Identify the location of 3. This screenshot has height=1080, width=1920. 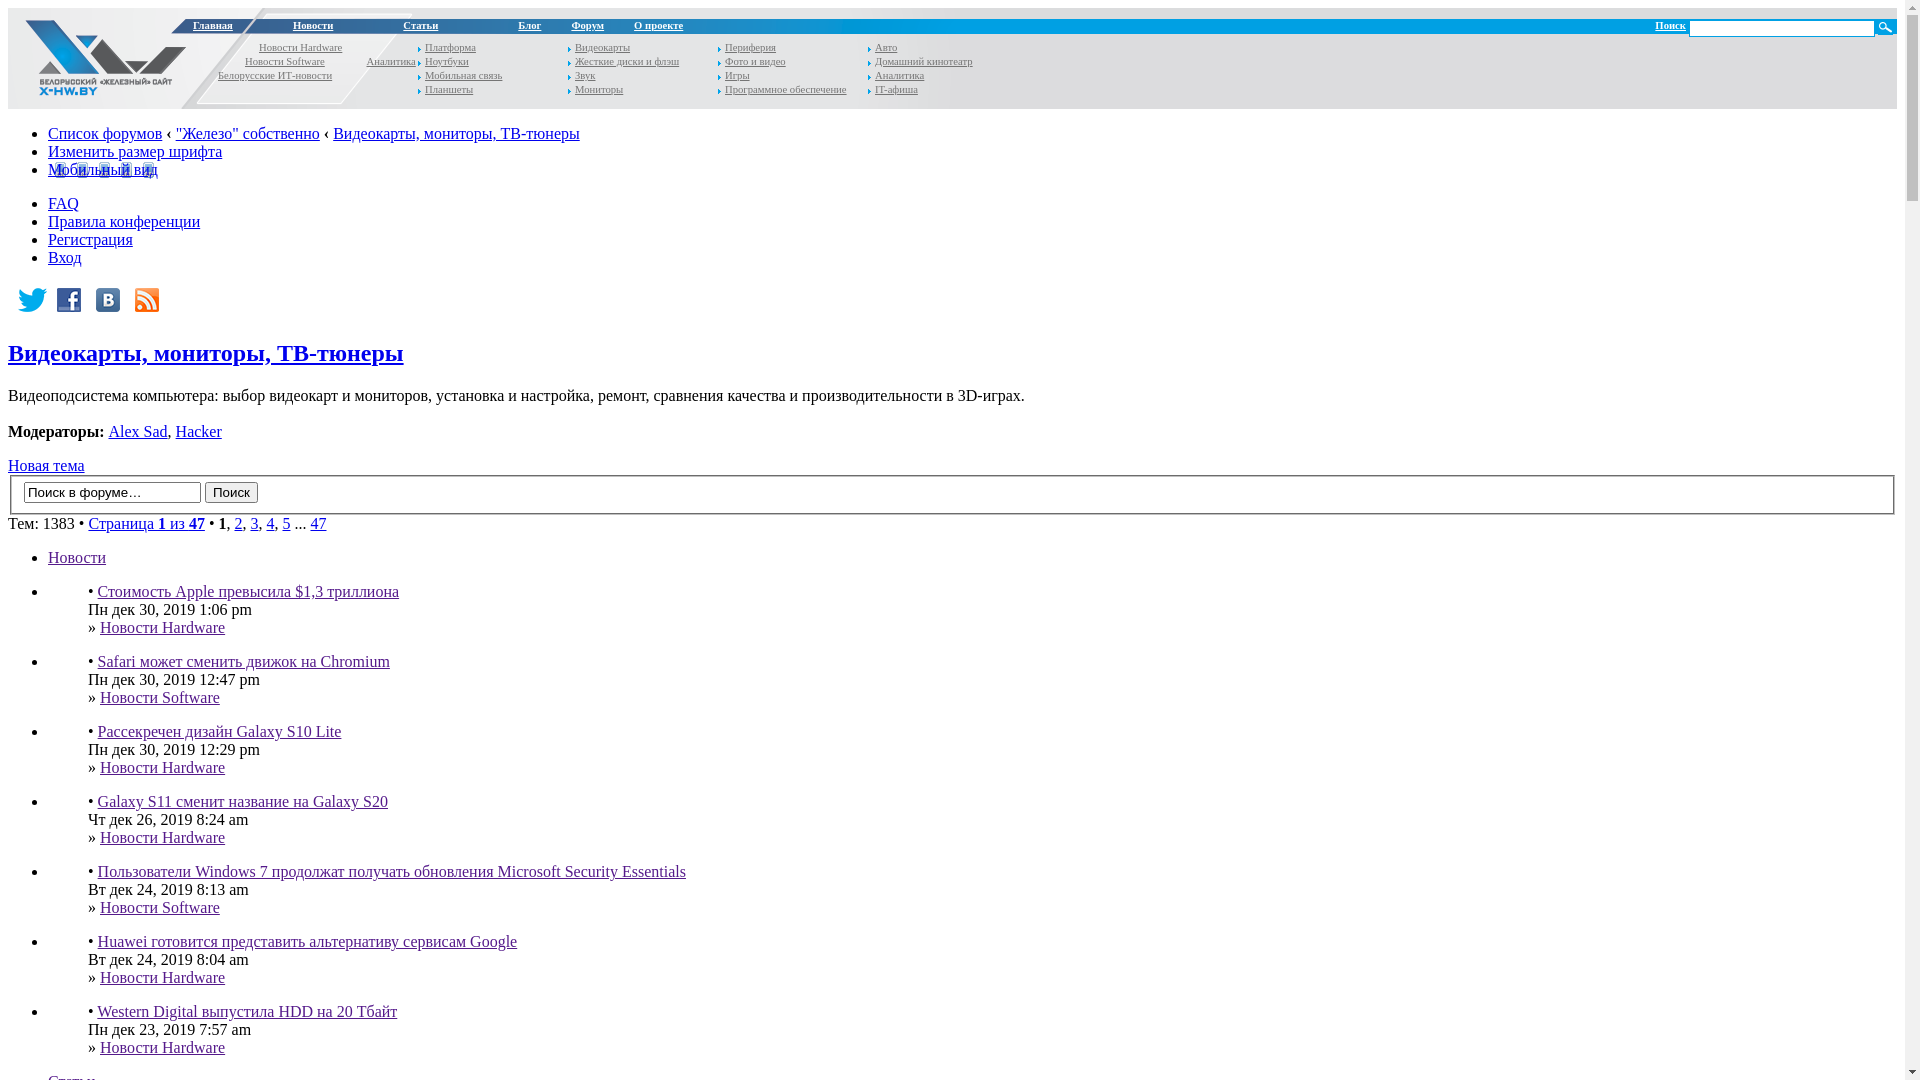
(254, 524).